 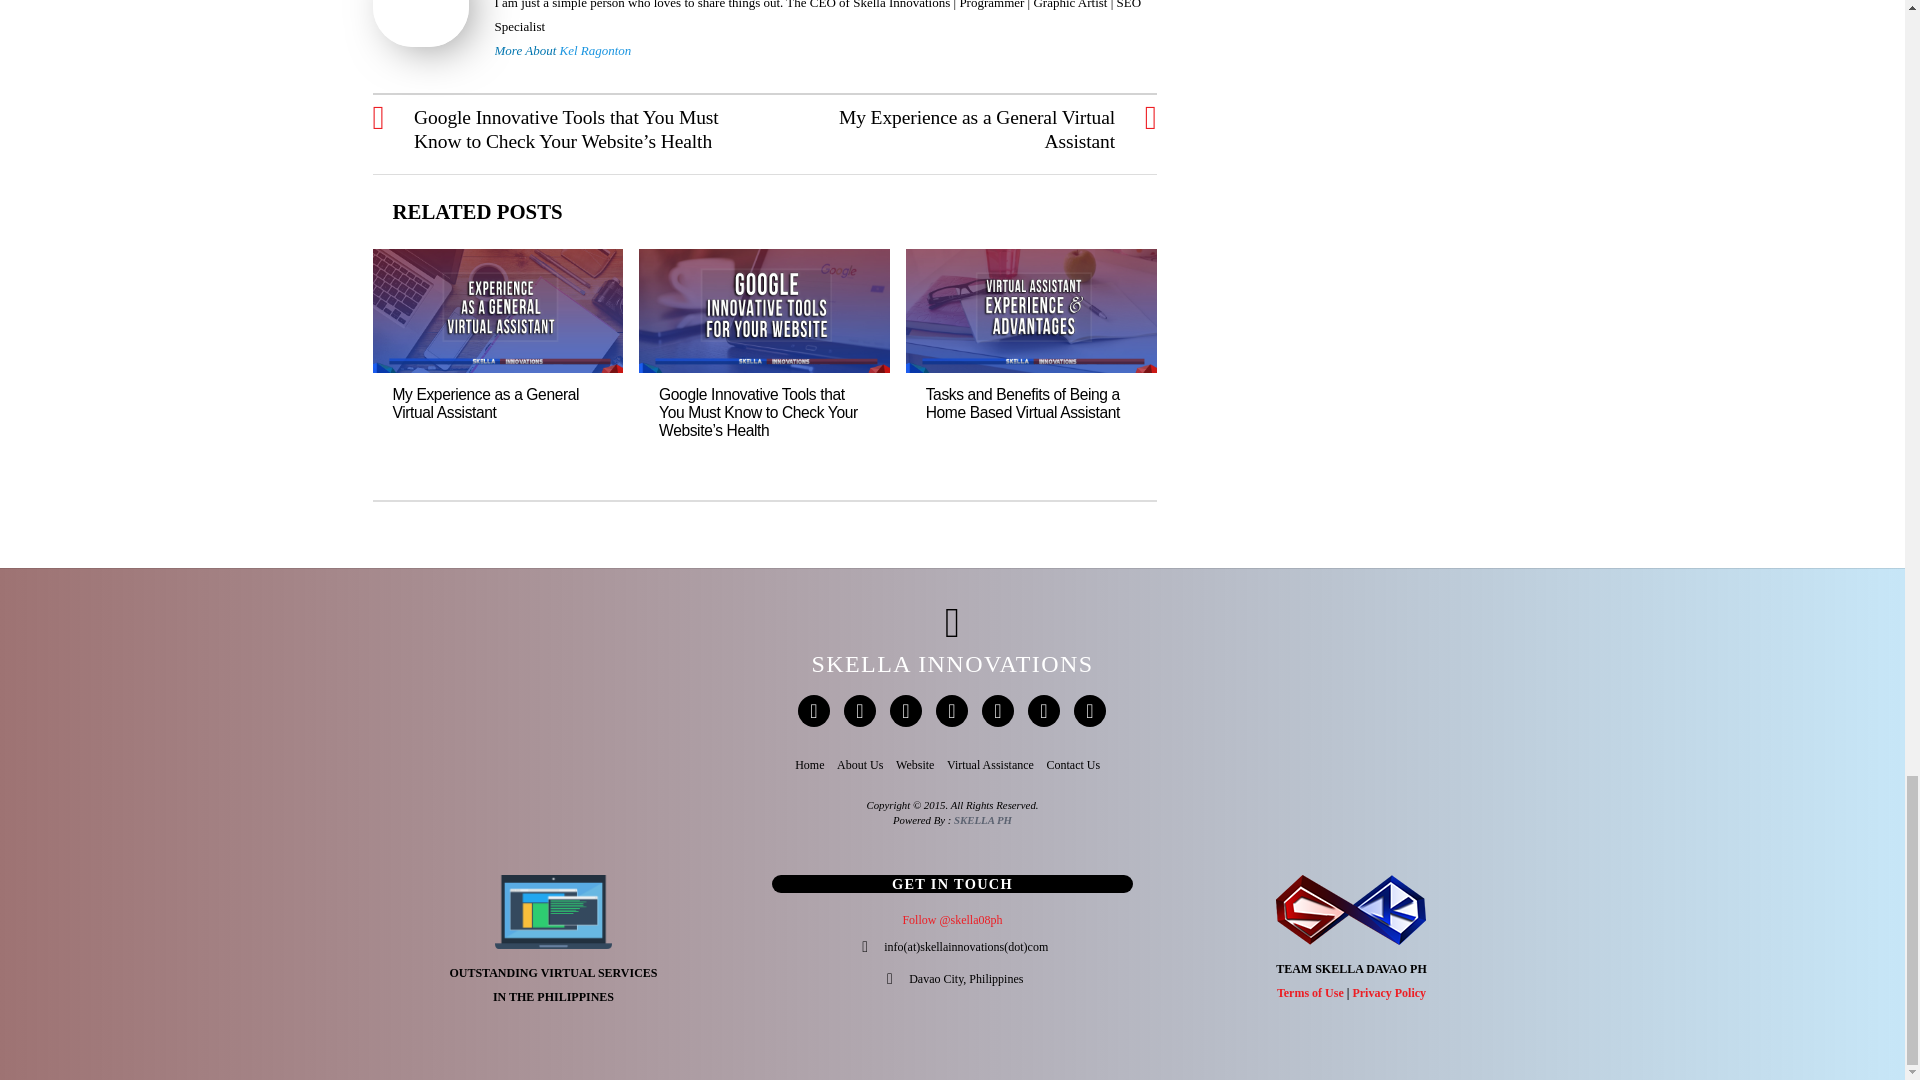 What do you see at coordinates (951, 664) in the screenshot?
I see `Skella Innovations` at bounding box center [951, 664].